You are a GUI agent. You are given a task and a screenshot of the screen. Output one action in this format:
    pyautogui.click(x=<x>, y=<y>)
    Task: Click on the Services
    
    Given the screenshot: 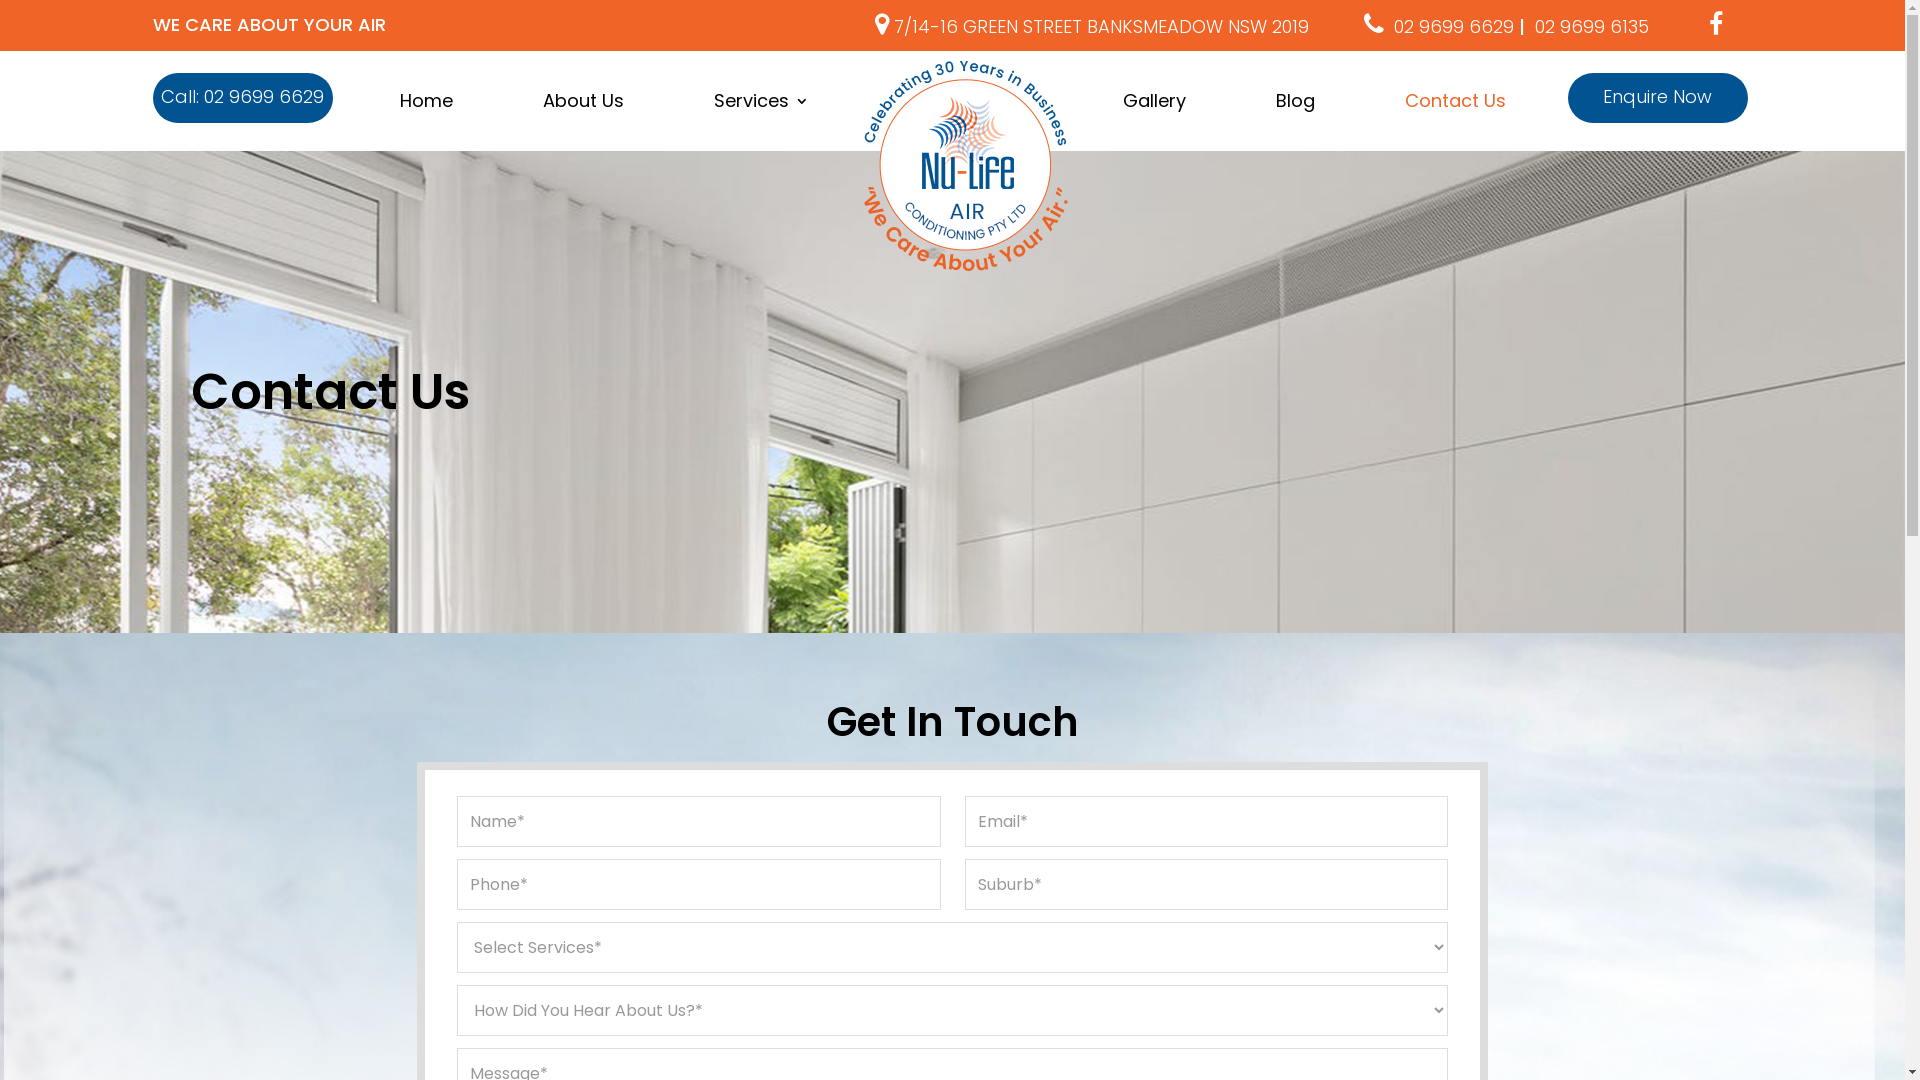 What is the action you would take?
    pyautogui.click(x=762, y=101)
    